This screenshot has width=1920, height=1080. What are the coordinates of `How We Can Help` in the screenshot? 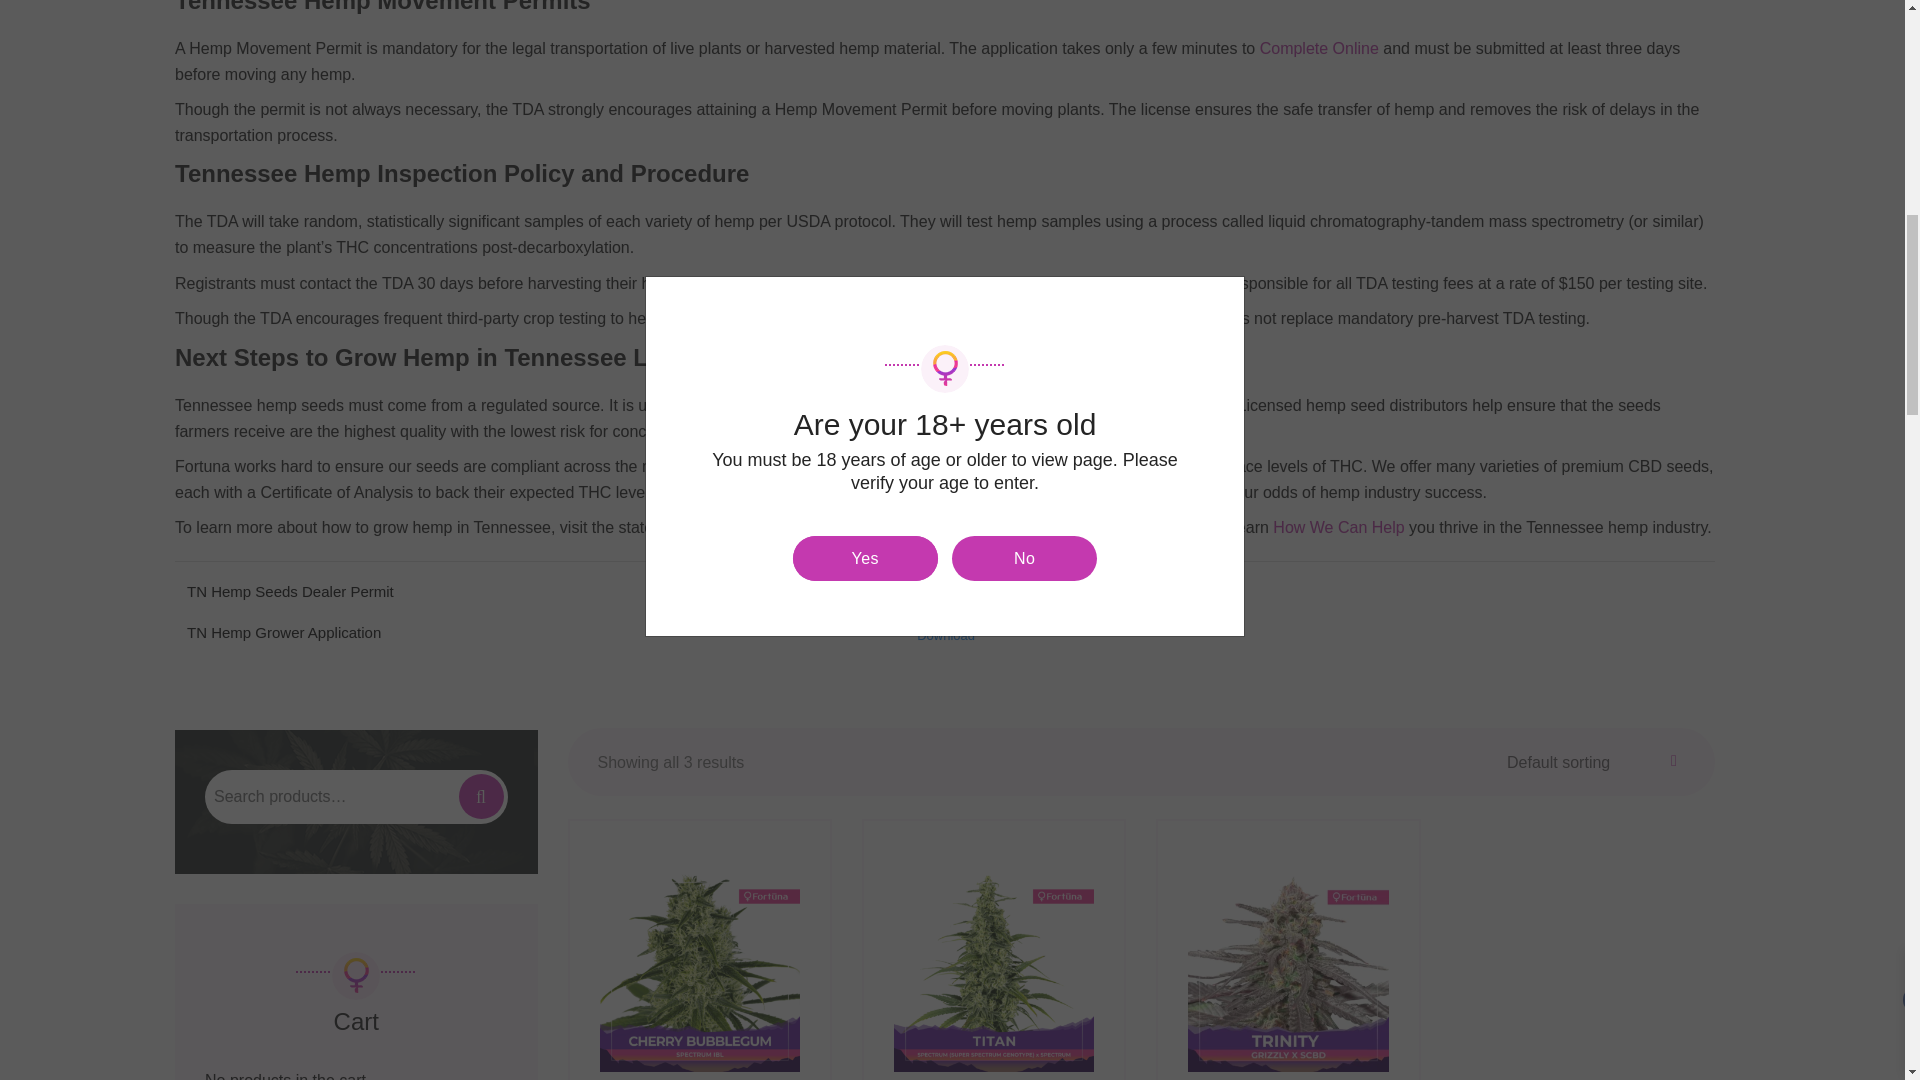 It's located at (1338, 527).